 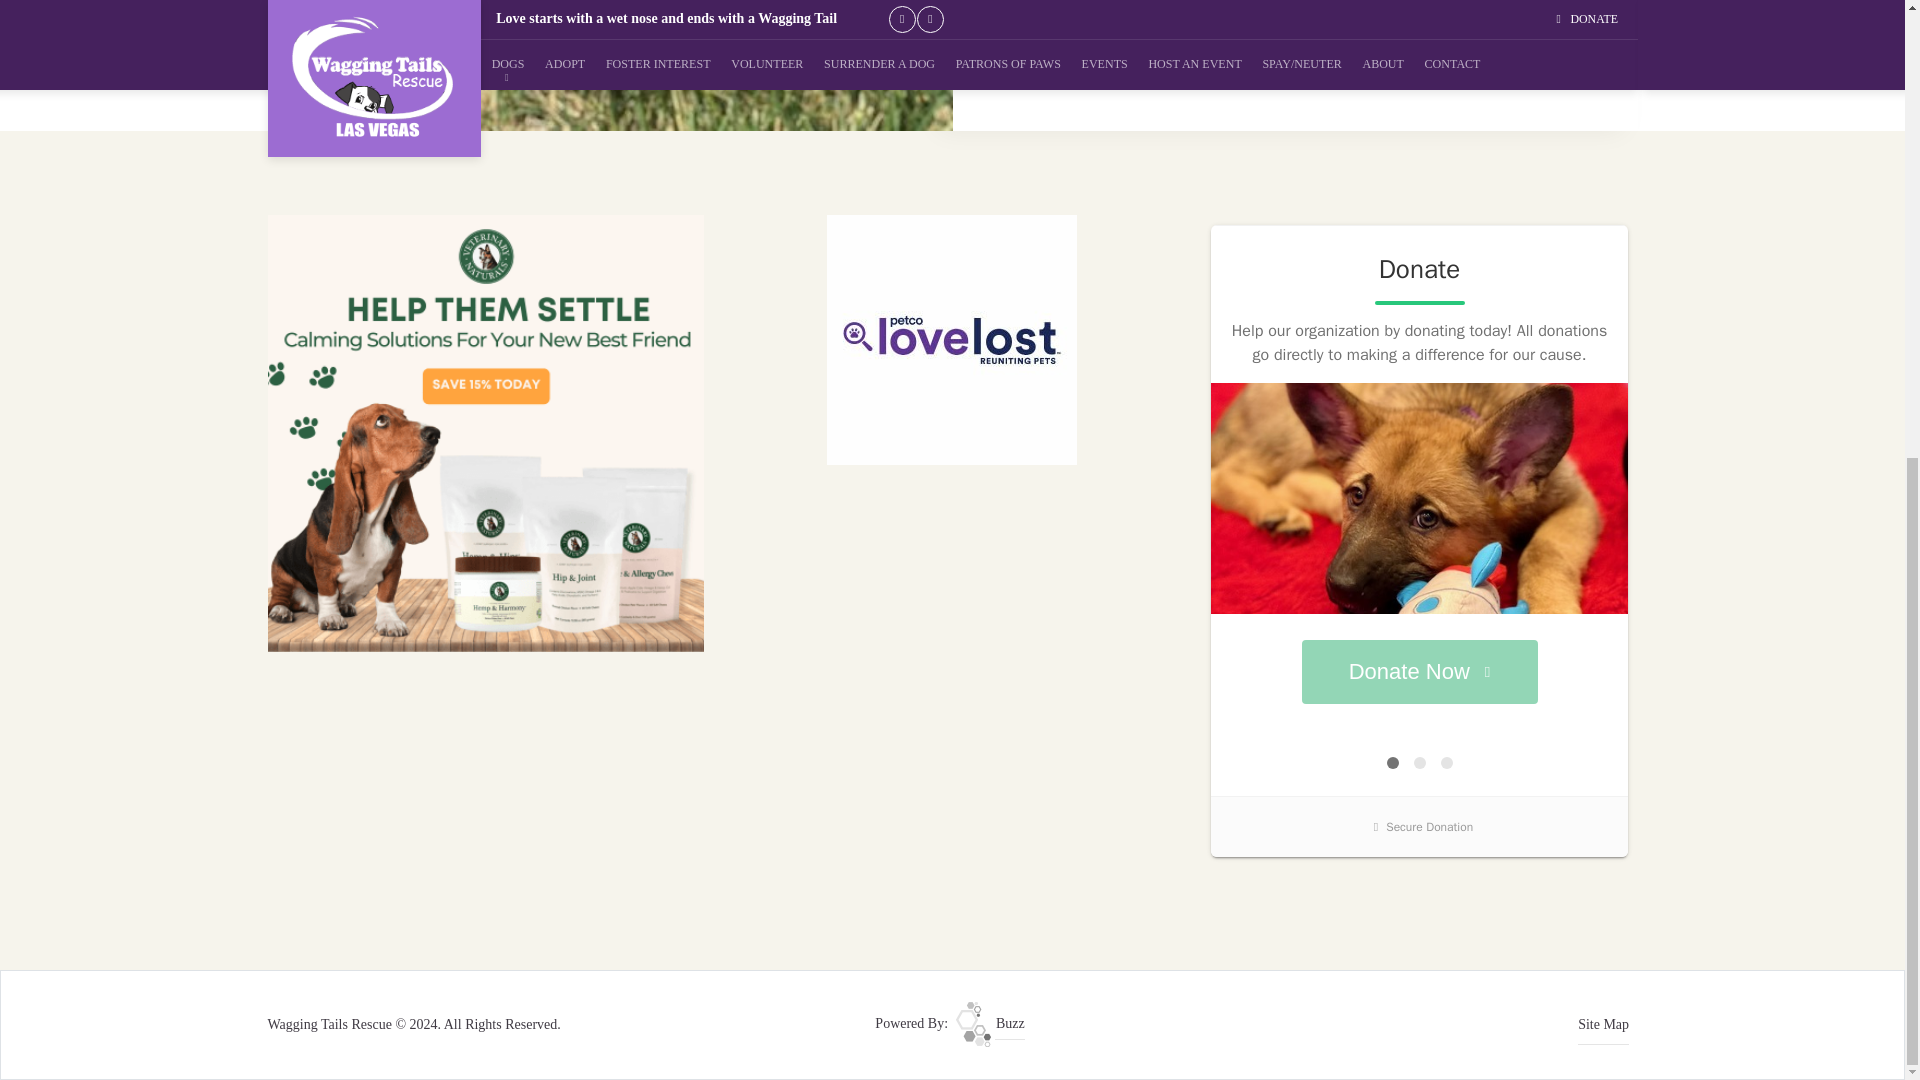 What do you see at coordinates (1603, 1025) in the screenshot?
I see `Site Map` at bounding box center [1603, 1025].